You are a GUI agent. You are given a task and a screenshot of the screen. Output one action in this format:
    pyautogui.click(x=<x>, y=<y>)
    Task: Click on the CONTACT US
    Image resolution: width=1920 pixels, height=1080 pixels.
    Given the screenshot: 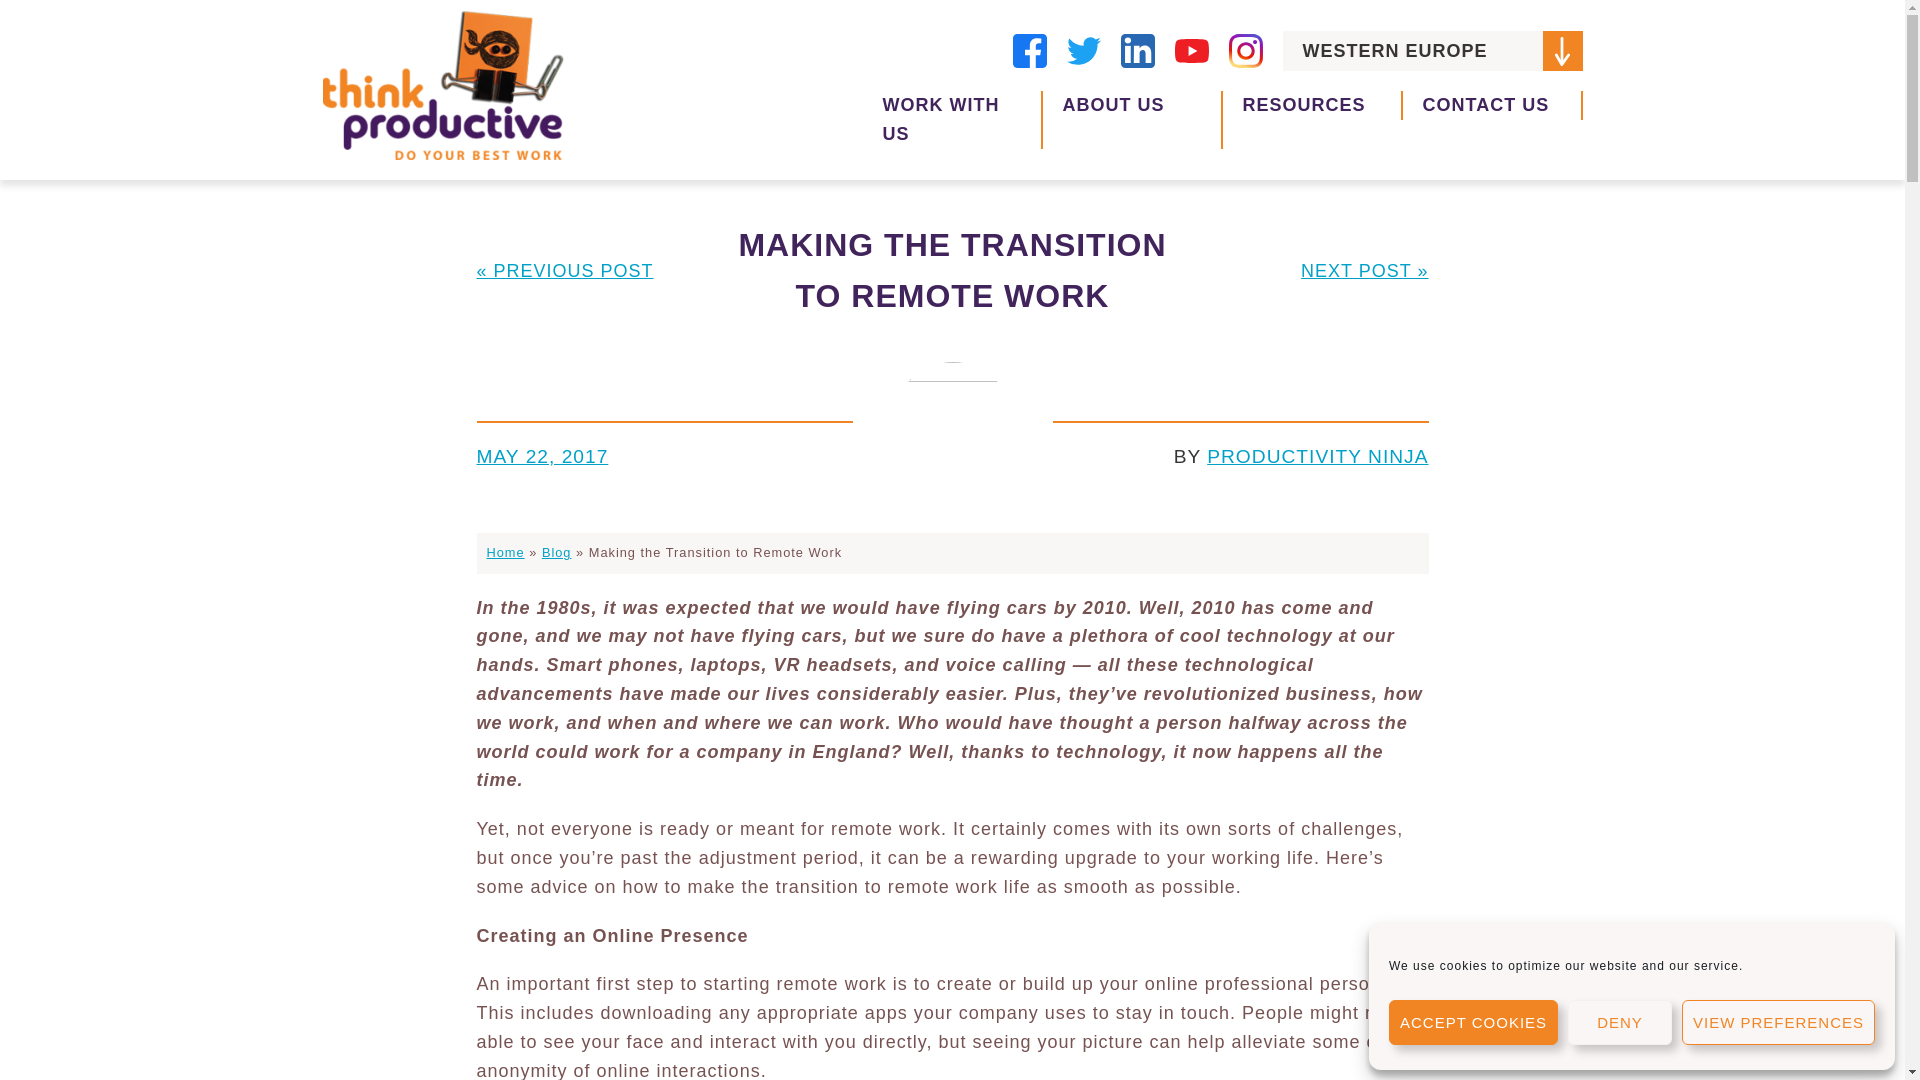 What is the action you would take?
    pyautogui.click(x=1492, y=105)
    